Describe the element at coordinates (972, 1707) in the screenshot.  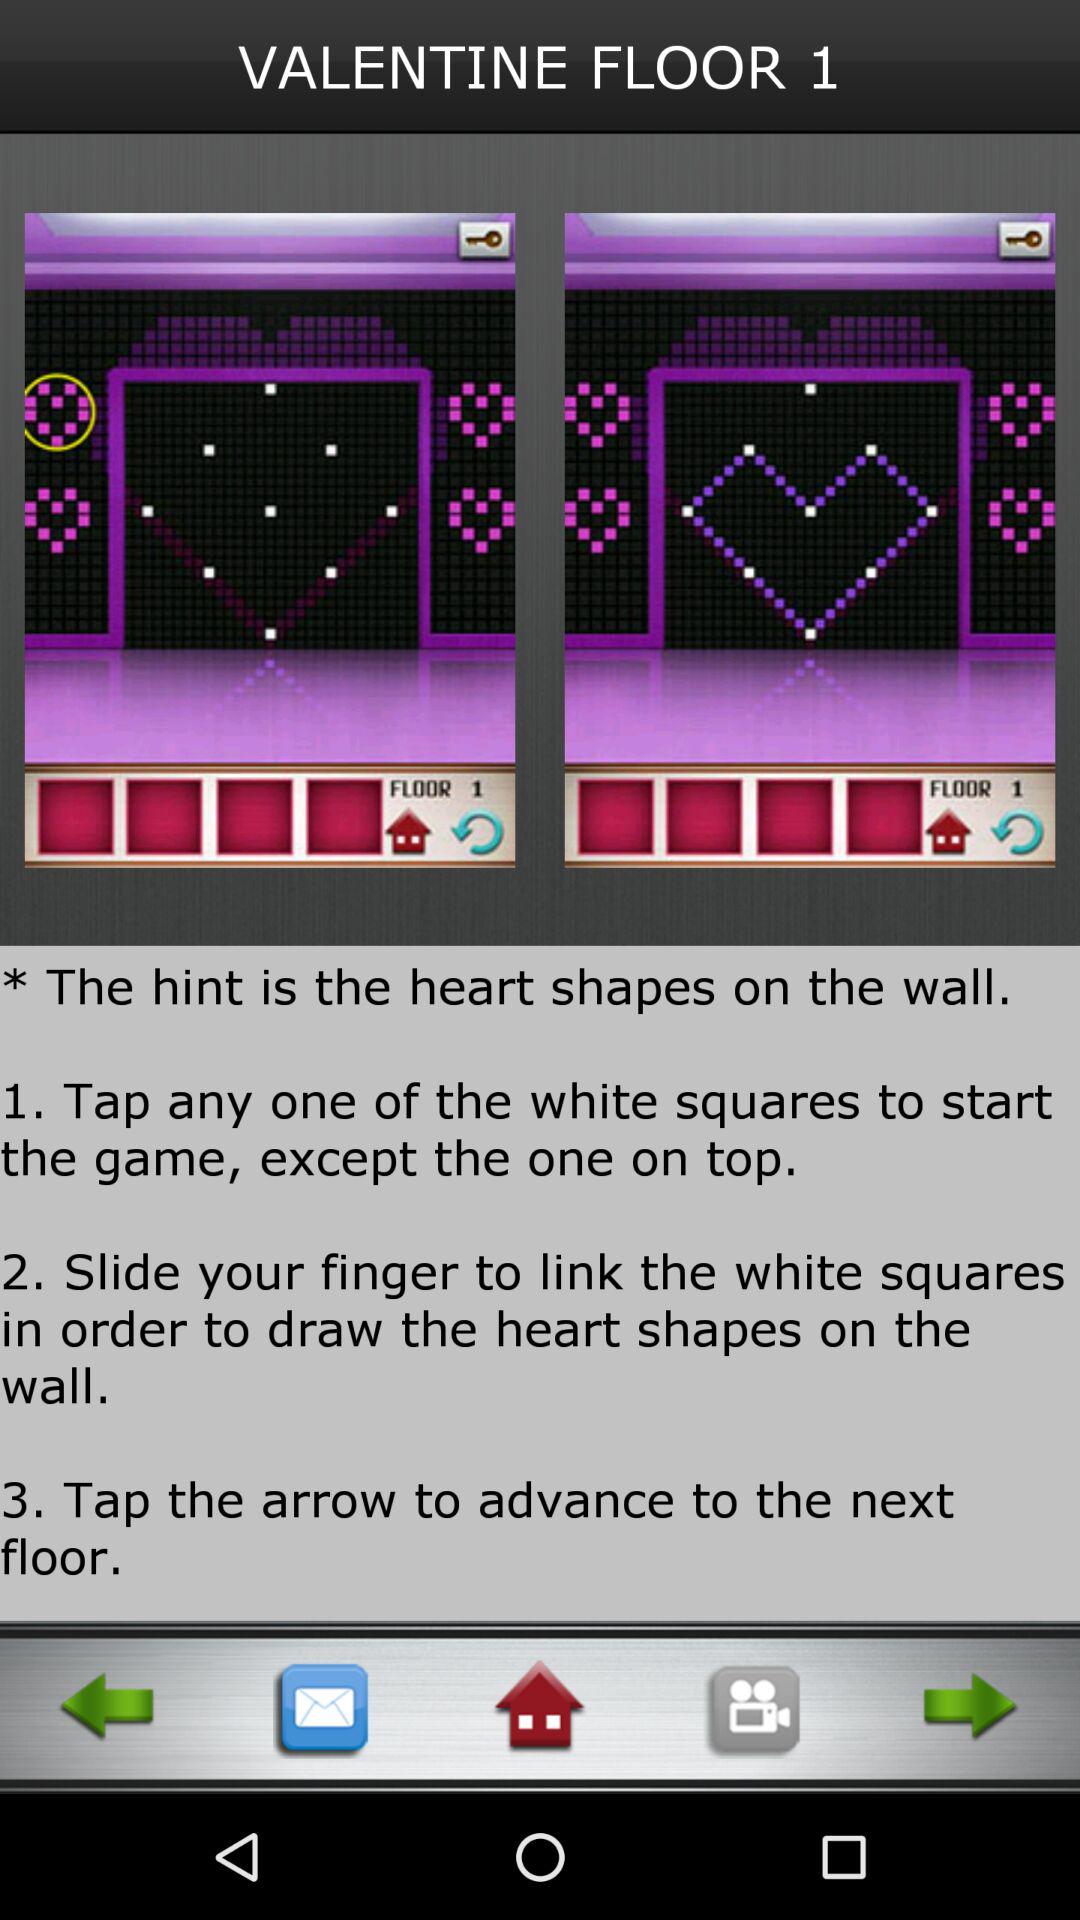
I see `next` at that location.